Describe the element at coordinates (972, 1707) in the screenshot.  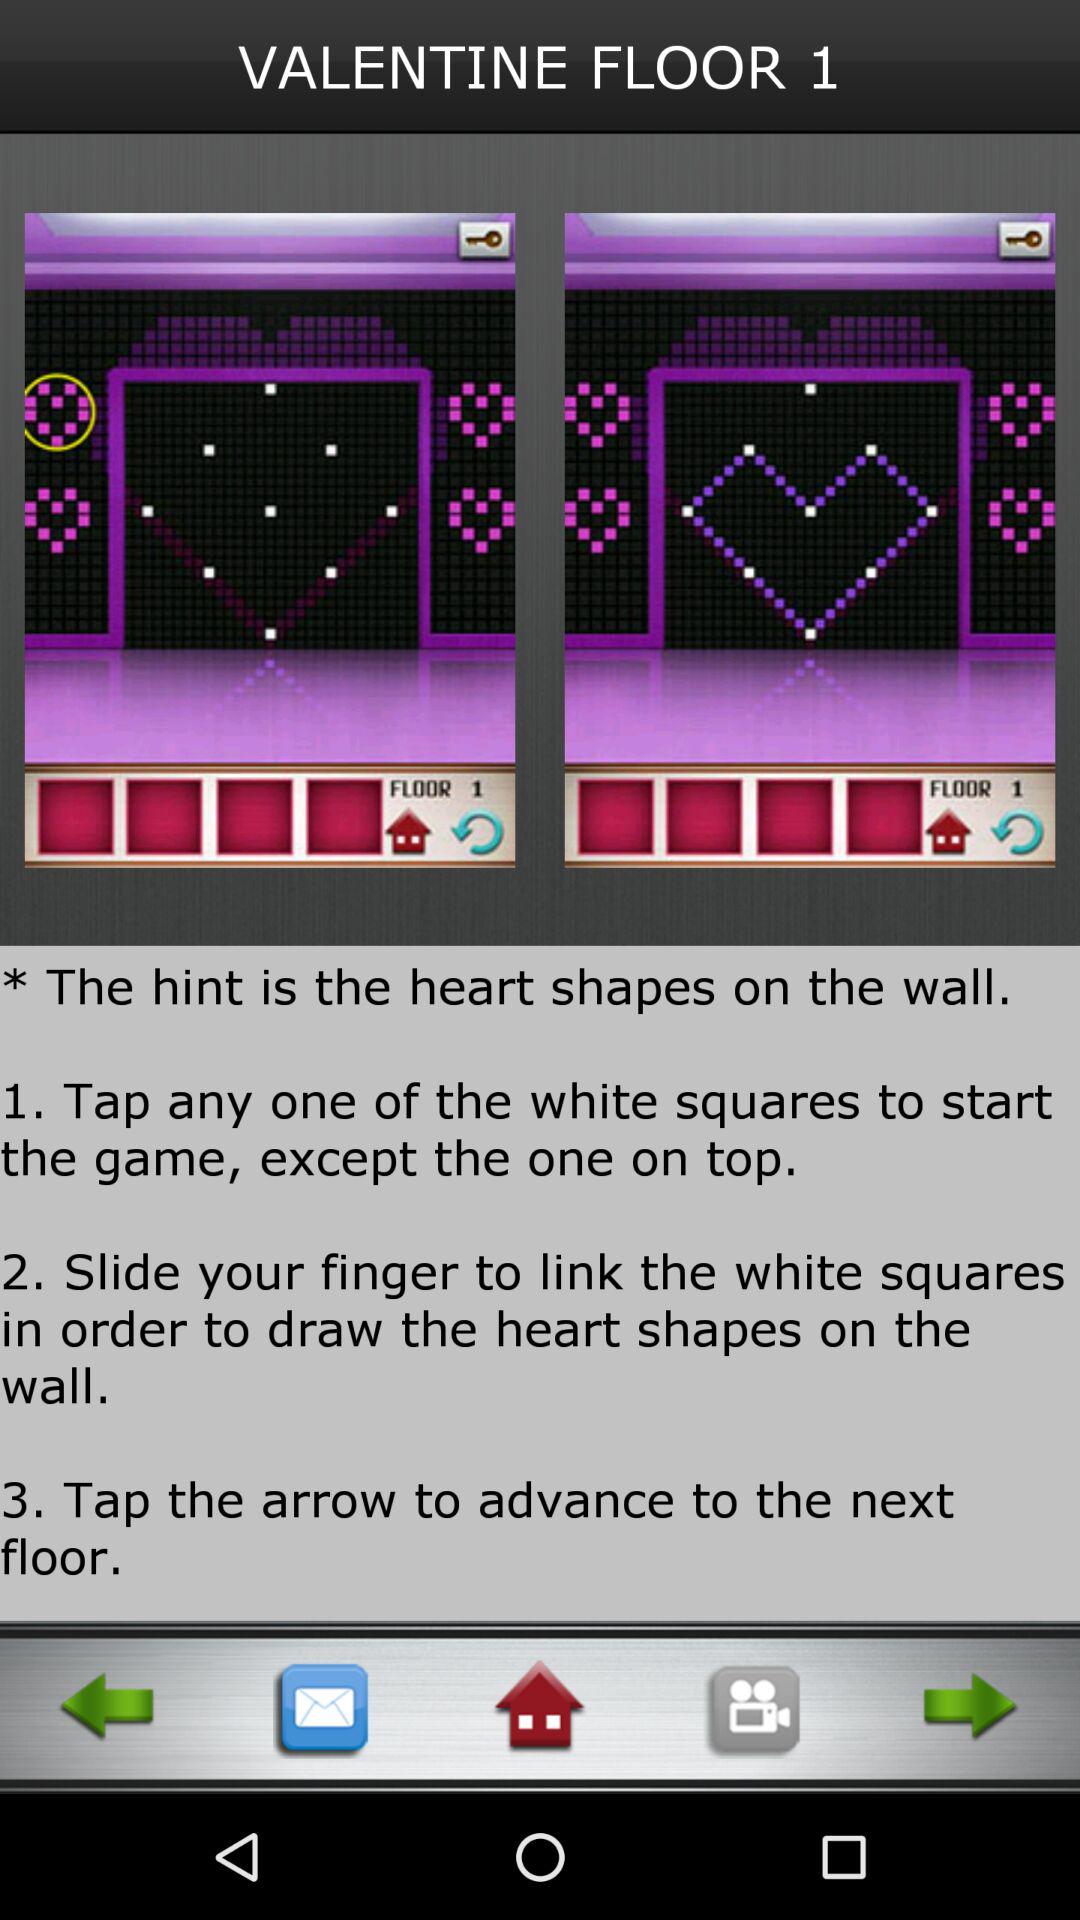
I see `next` at that location.